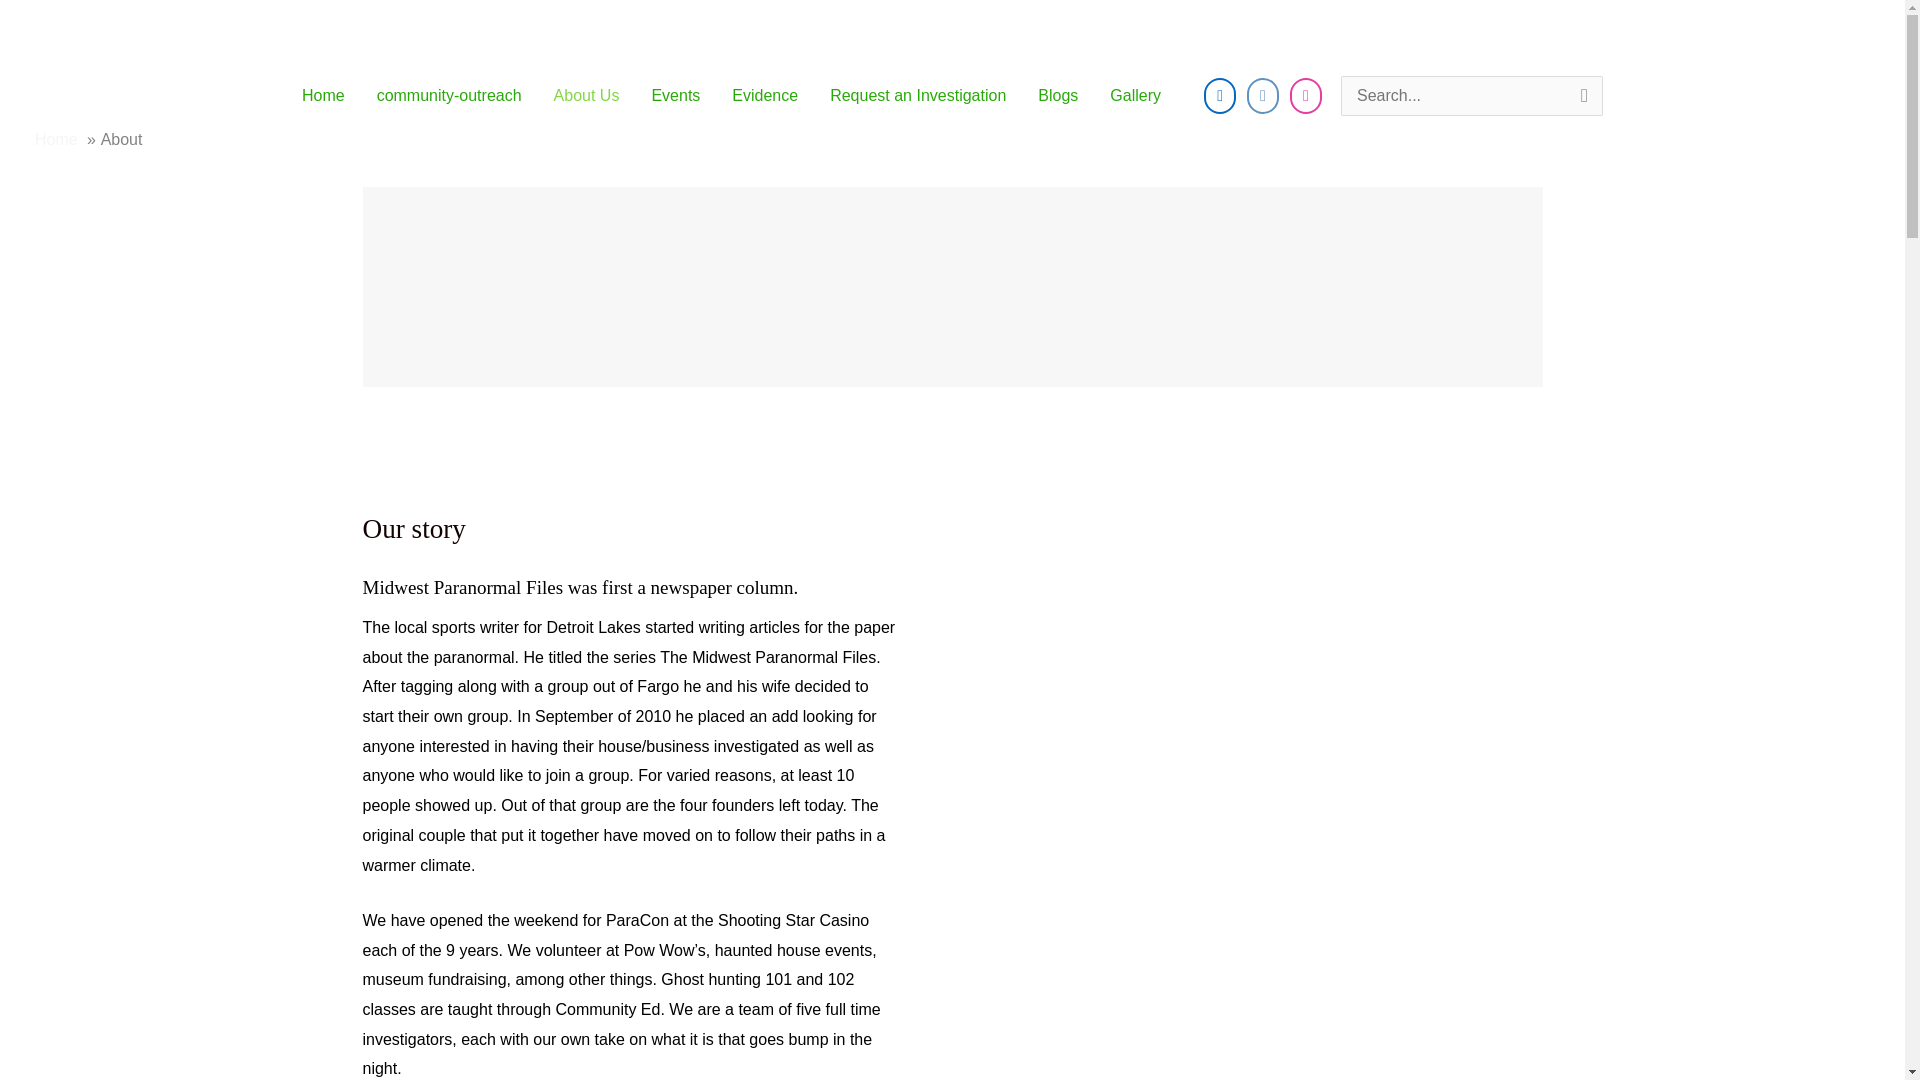 This screenshot has height=1080, width=1920. Describe the element at coordinates (765, 96) in the screenshot. I see `Evidence` at that location.